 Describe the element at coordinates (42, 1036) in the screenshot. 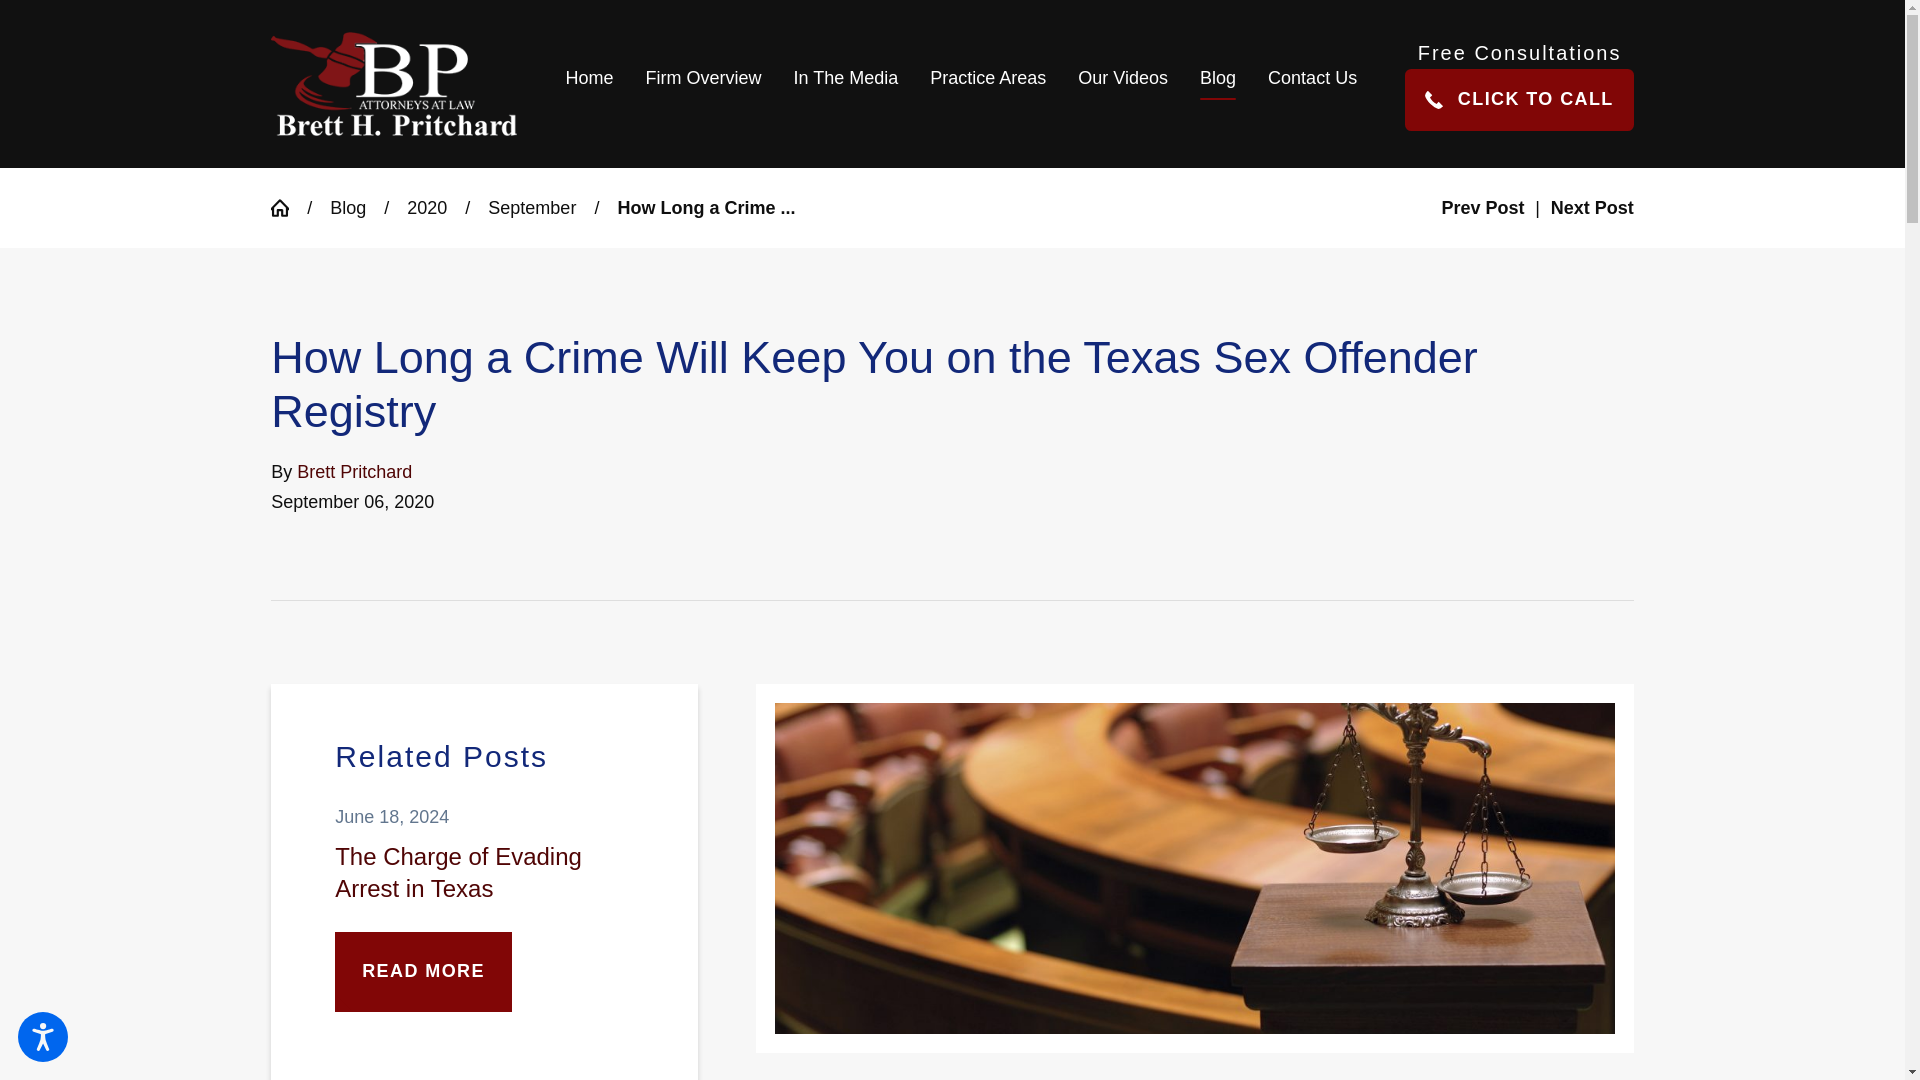

I see `Open the accessibility options menu` at that location.